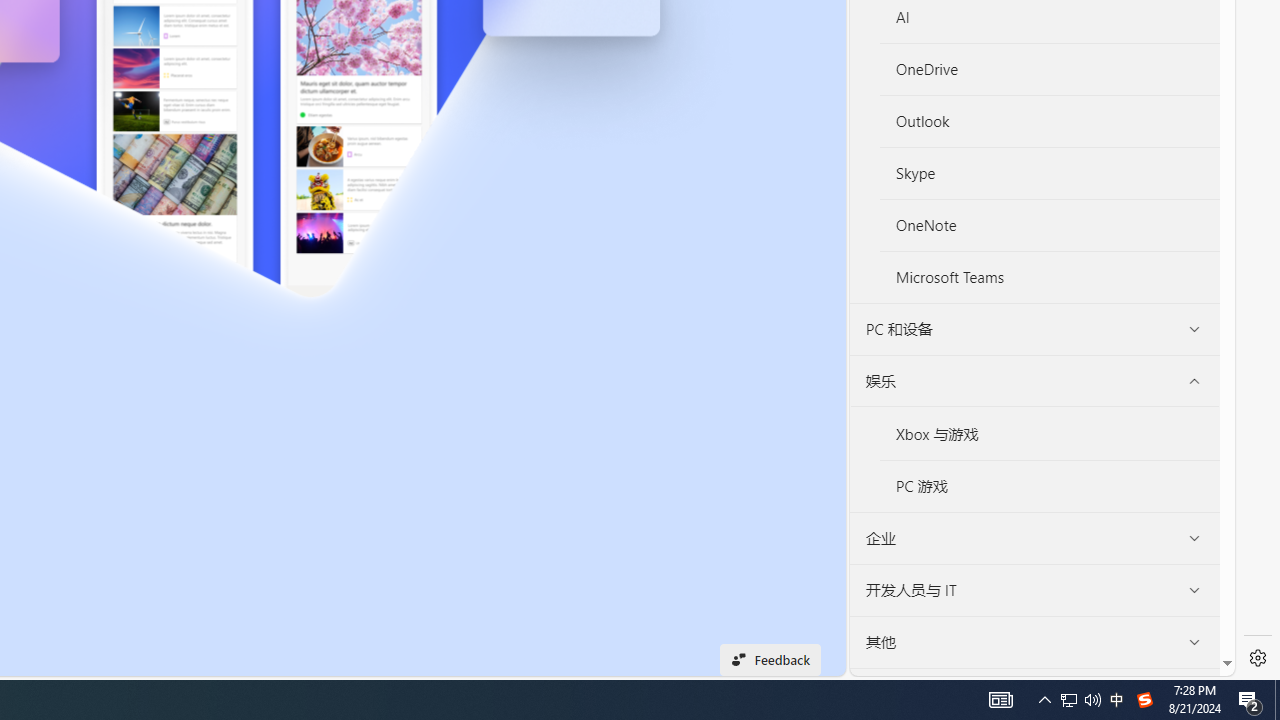 The image size is (1280, 720). I want to click on OneDrive, so click(1049, 69).